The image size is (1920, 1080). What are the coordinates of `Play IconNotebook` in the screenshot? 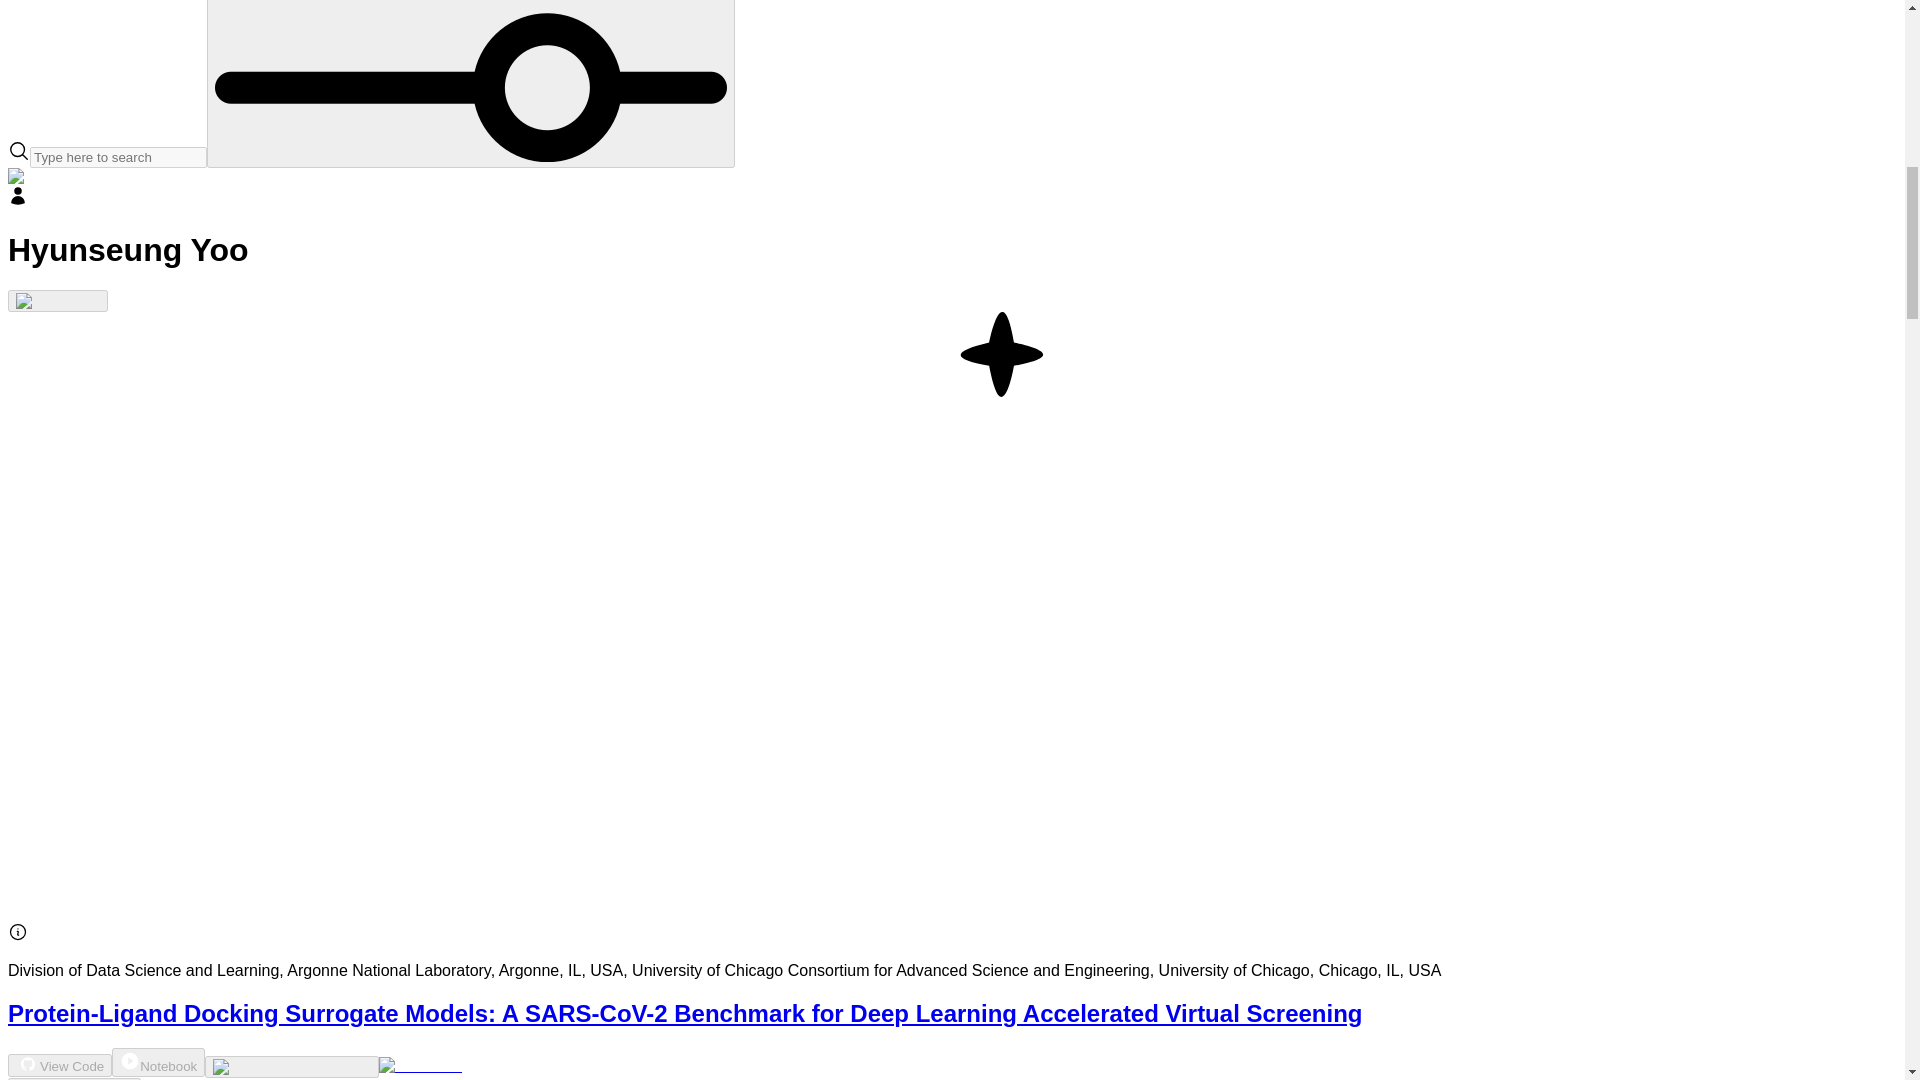 It's located at (158, 1062).